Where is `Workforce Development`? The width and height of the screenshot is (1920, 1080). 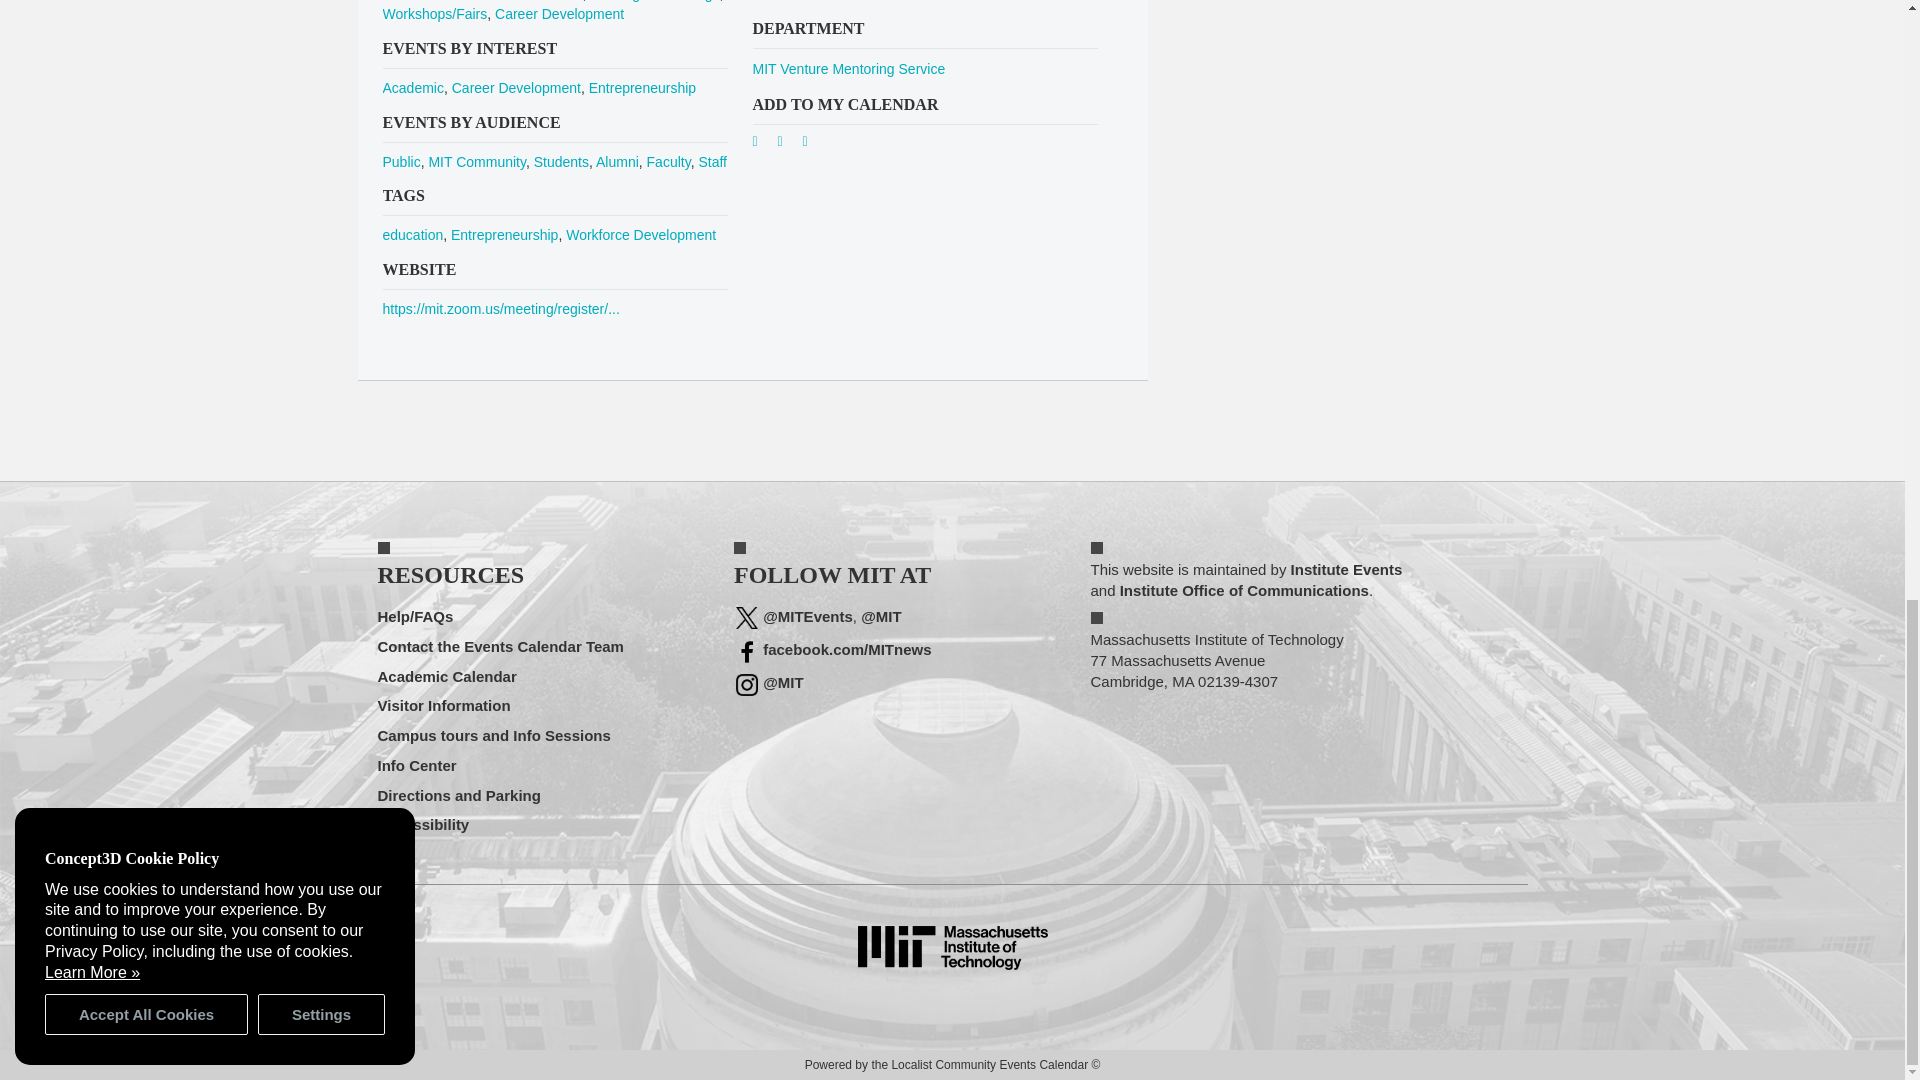
Workforce Development is located at coordinates (641, 234).